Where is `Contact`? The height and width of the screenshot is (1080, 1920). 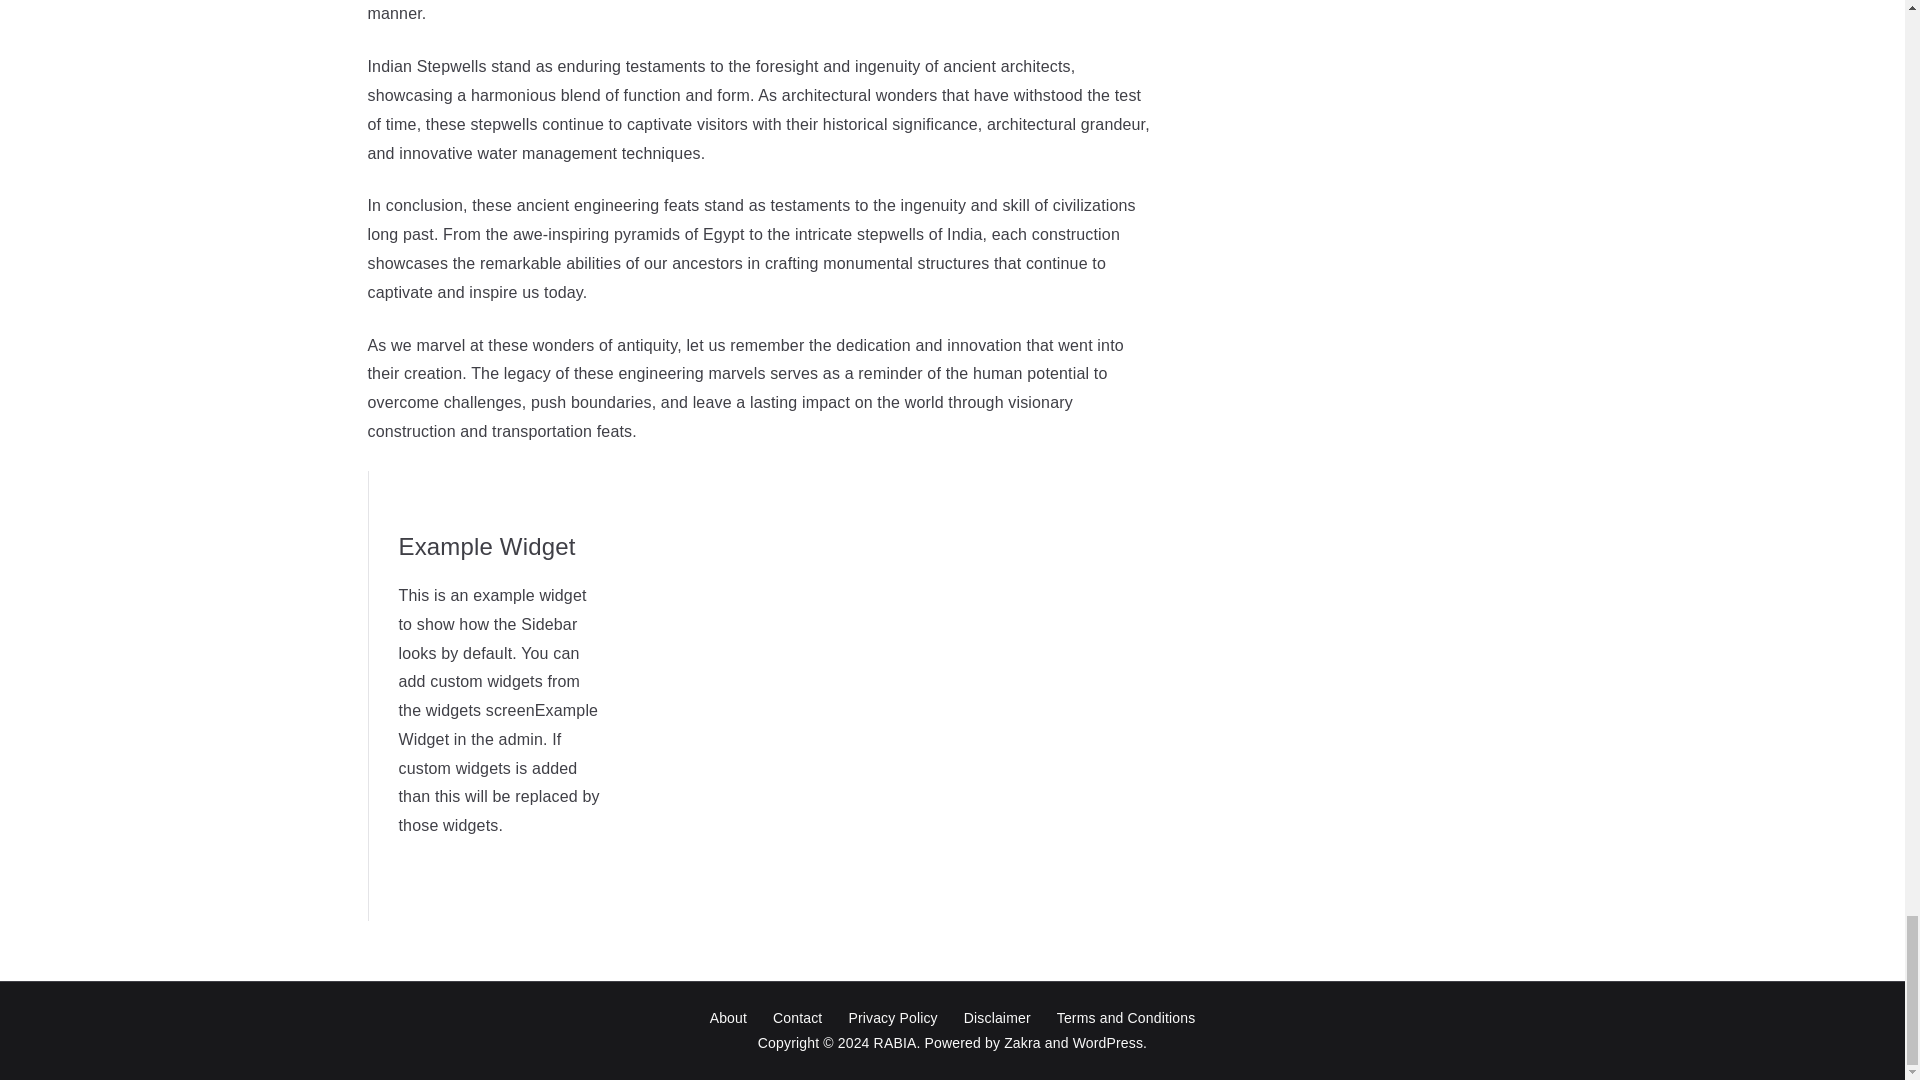
Contact is located at coordinates (798, 1018).